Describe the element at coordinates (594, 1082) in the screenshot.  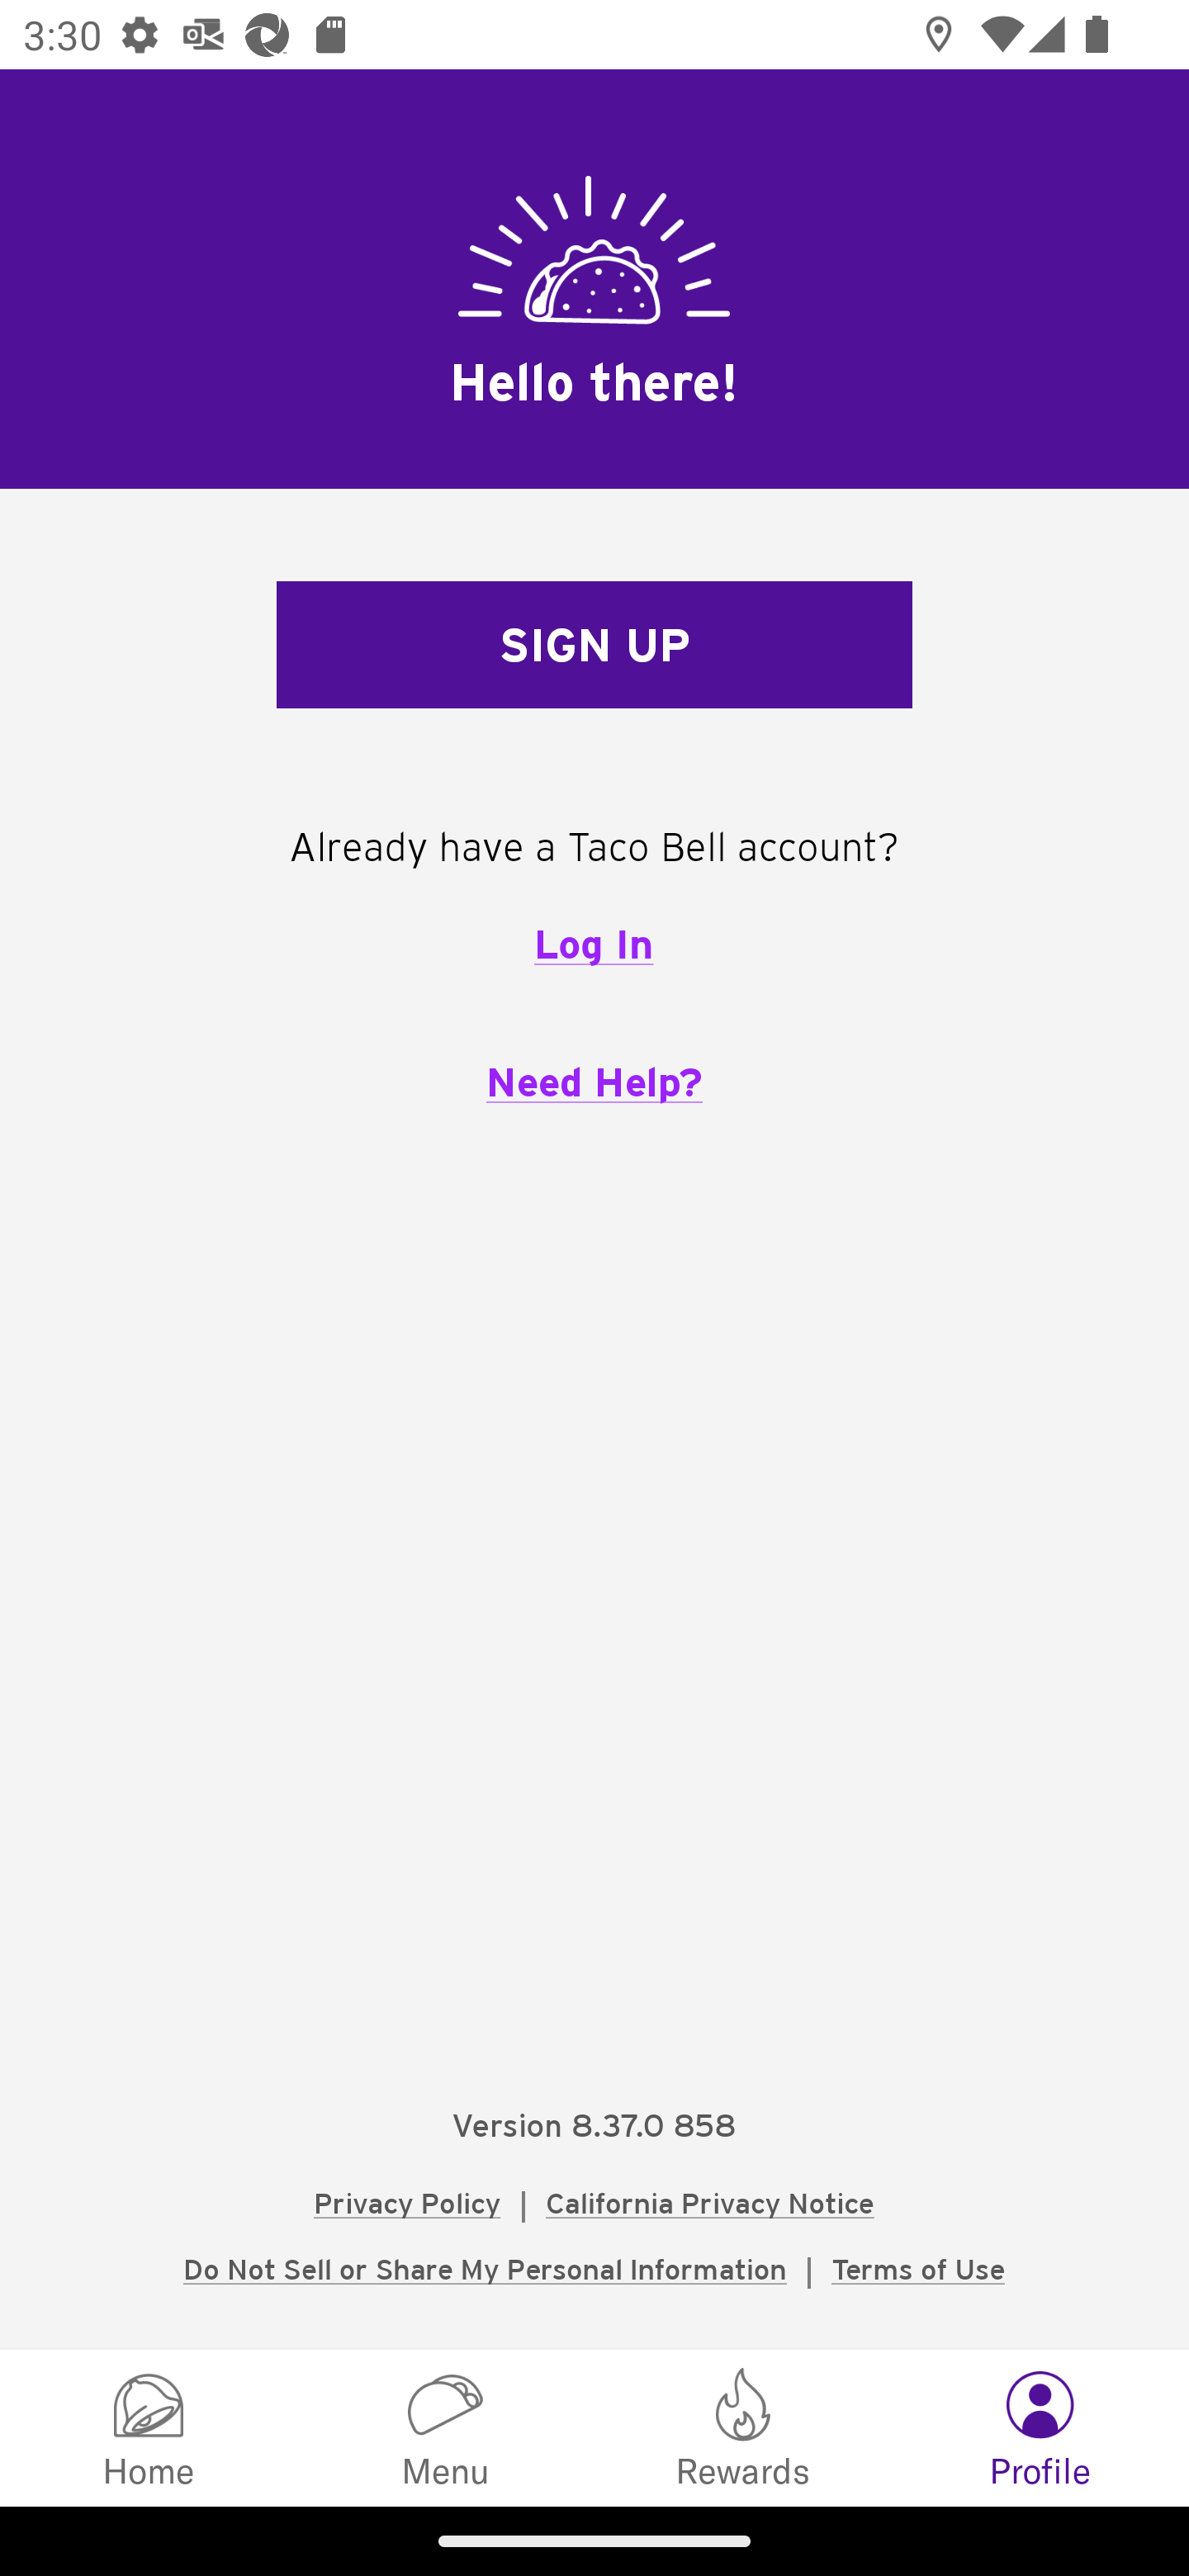
I see `Need Help?` at that location.